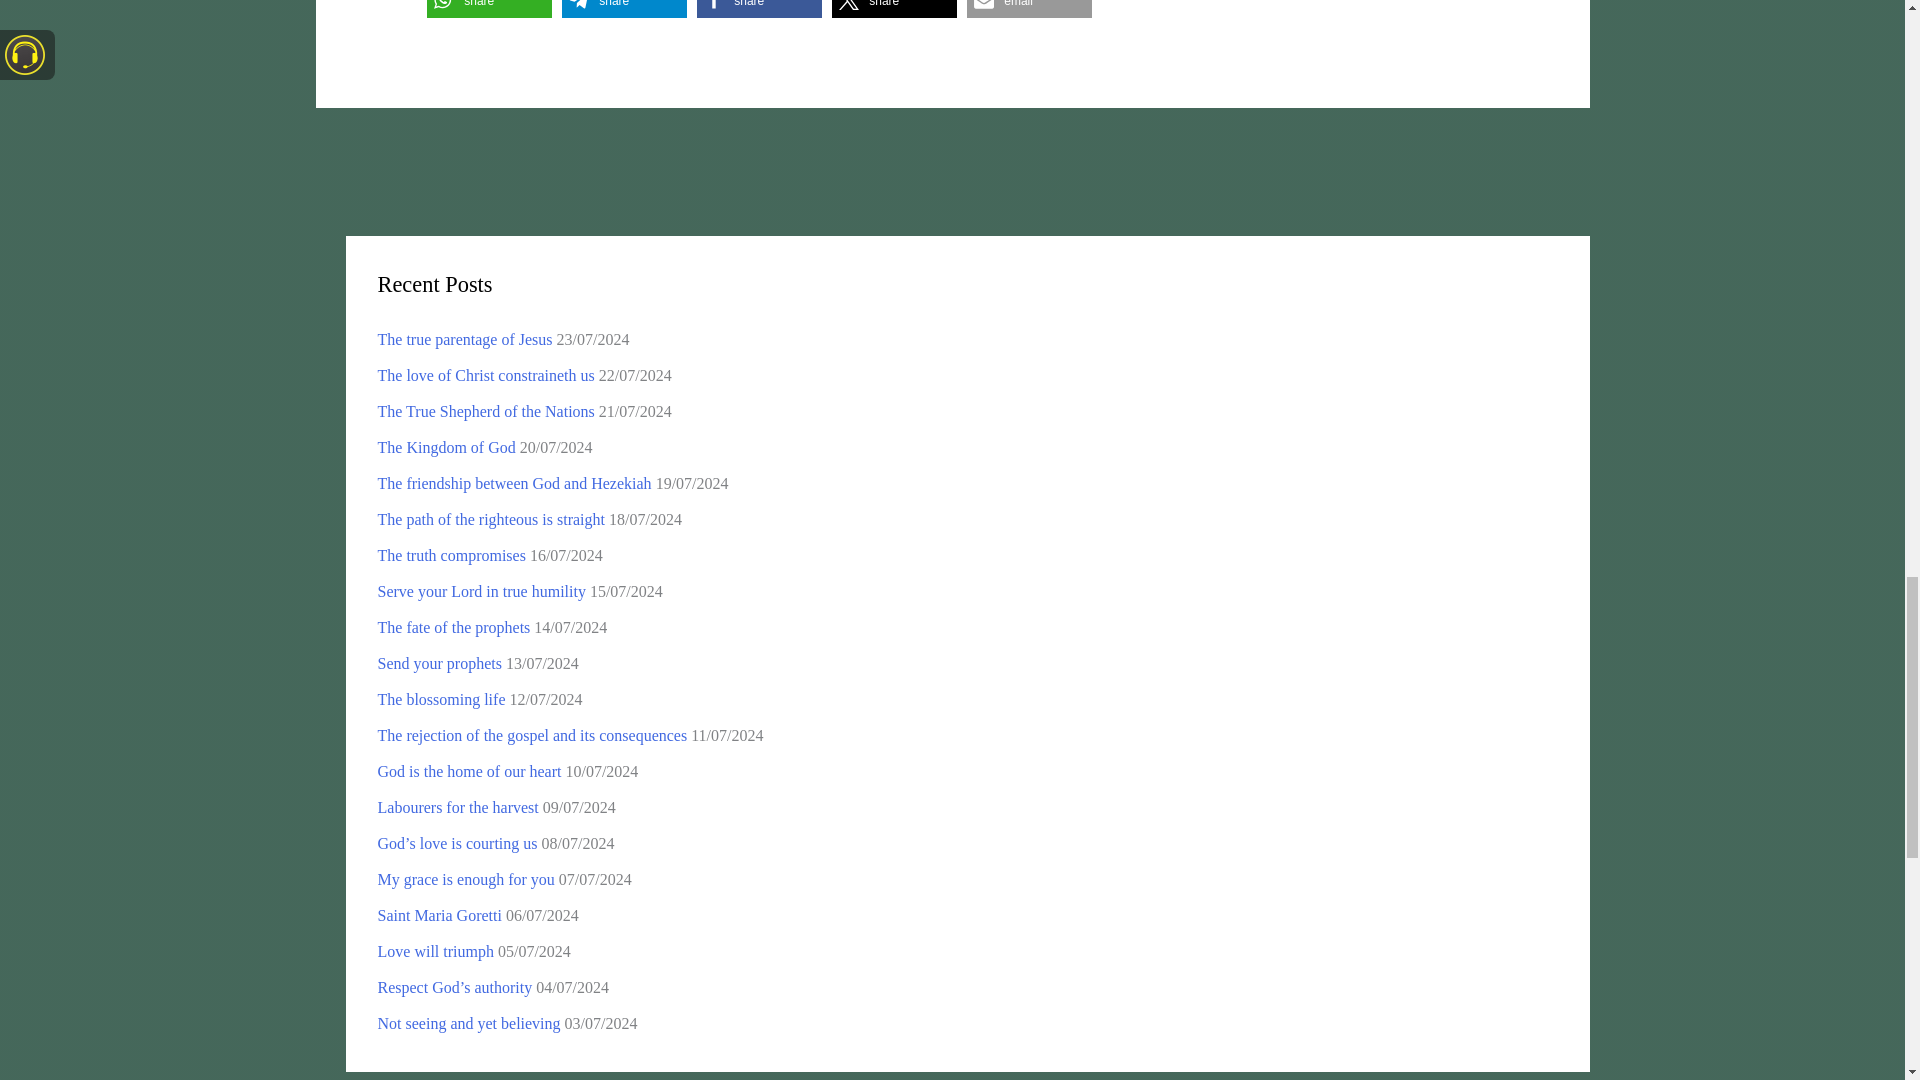 The height and width of the screenshot is (1080, 1920). I want to click on Send by email, so click(1030, 9).